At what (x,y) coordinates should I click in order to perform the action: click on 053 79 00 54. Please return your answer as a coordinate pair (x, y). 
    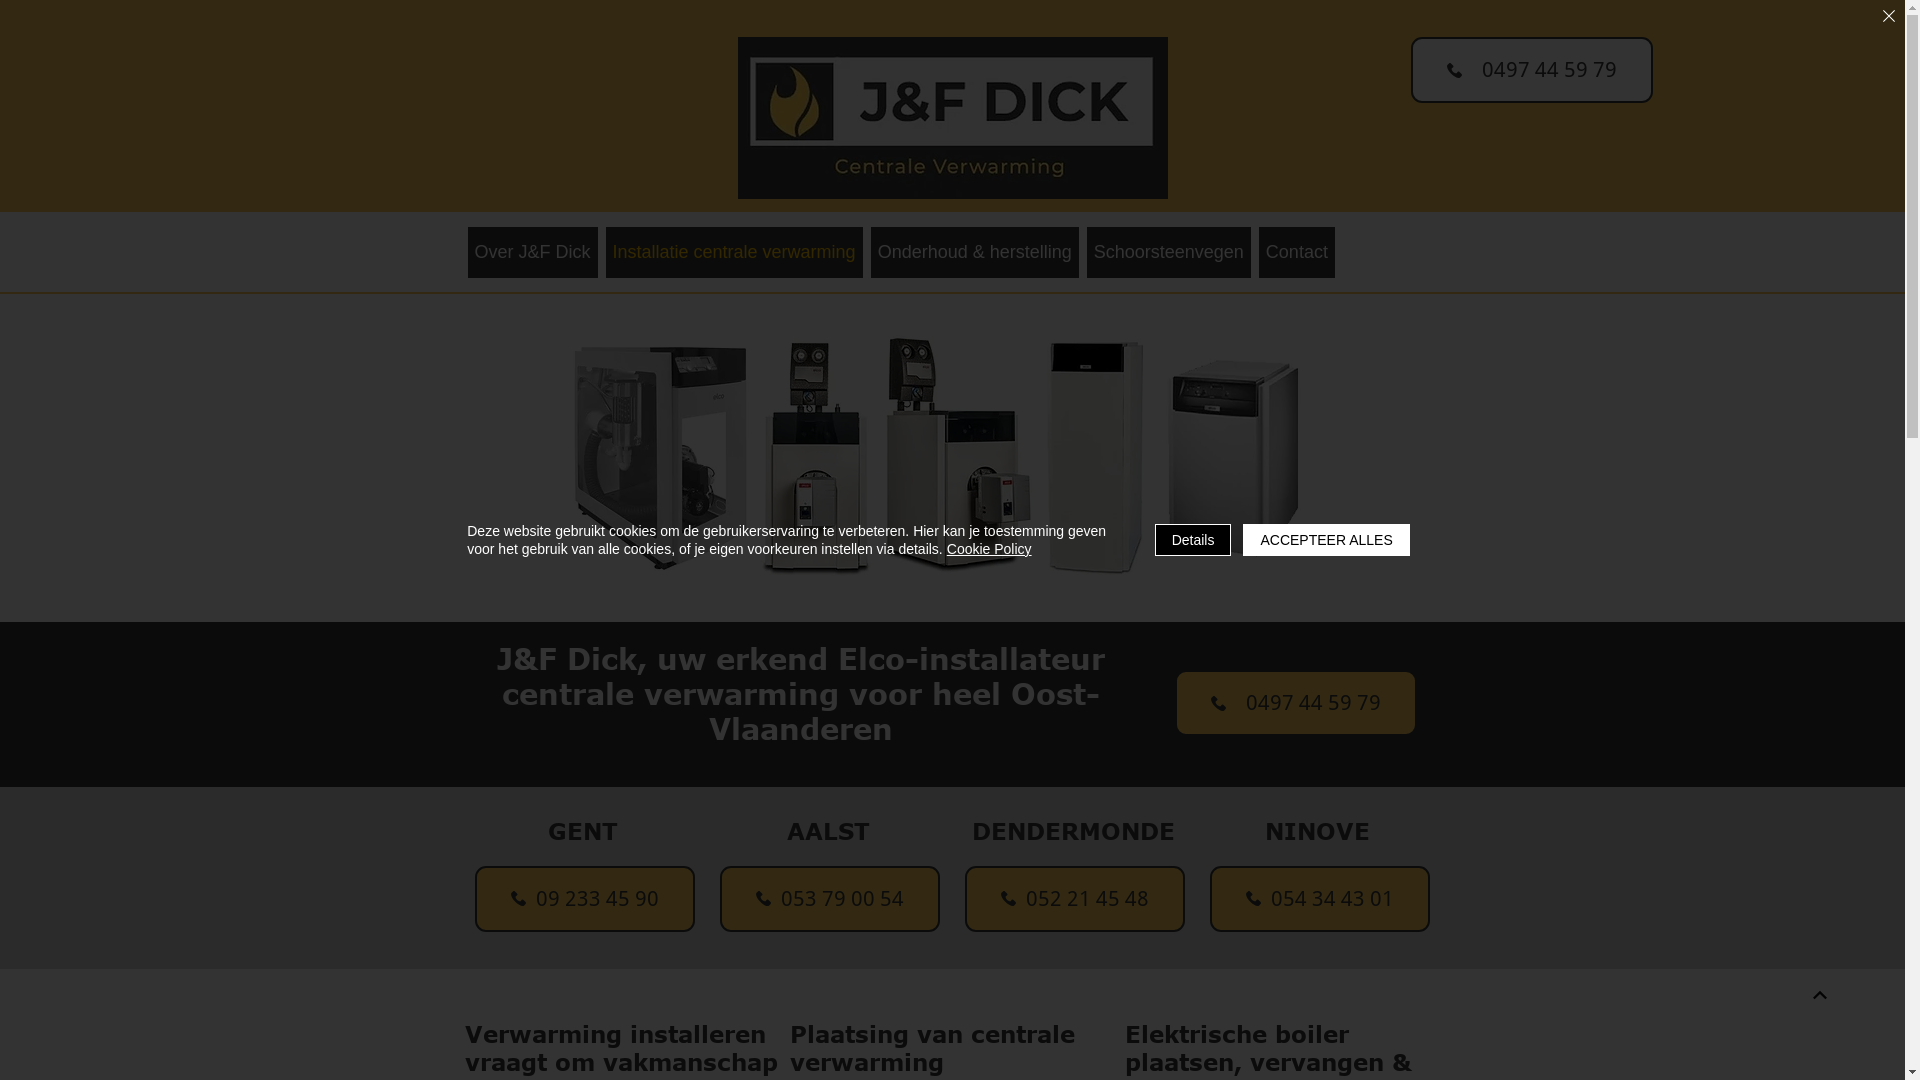
    Looking at the image, I should click on (830, 899).